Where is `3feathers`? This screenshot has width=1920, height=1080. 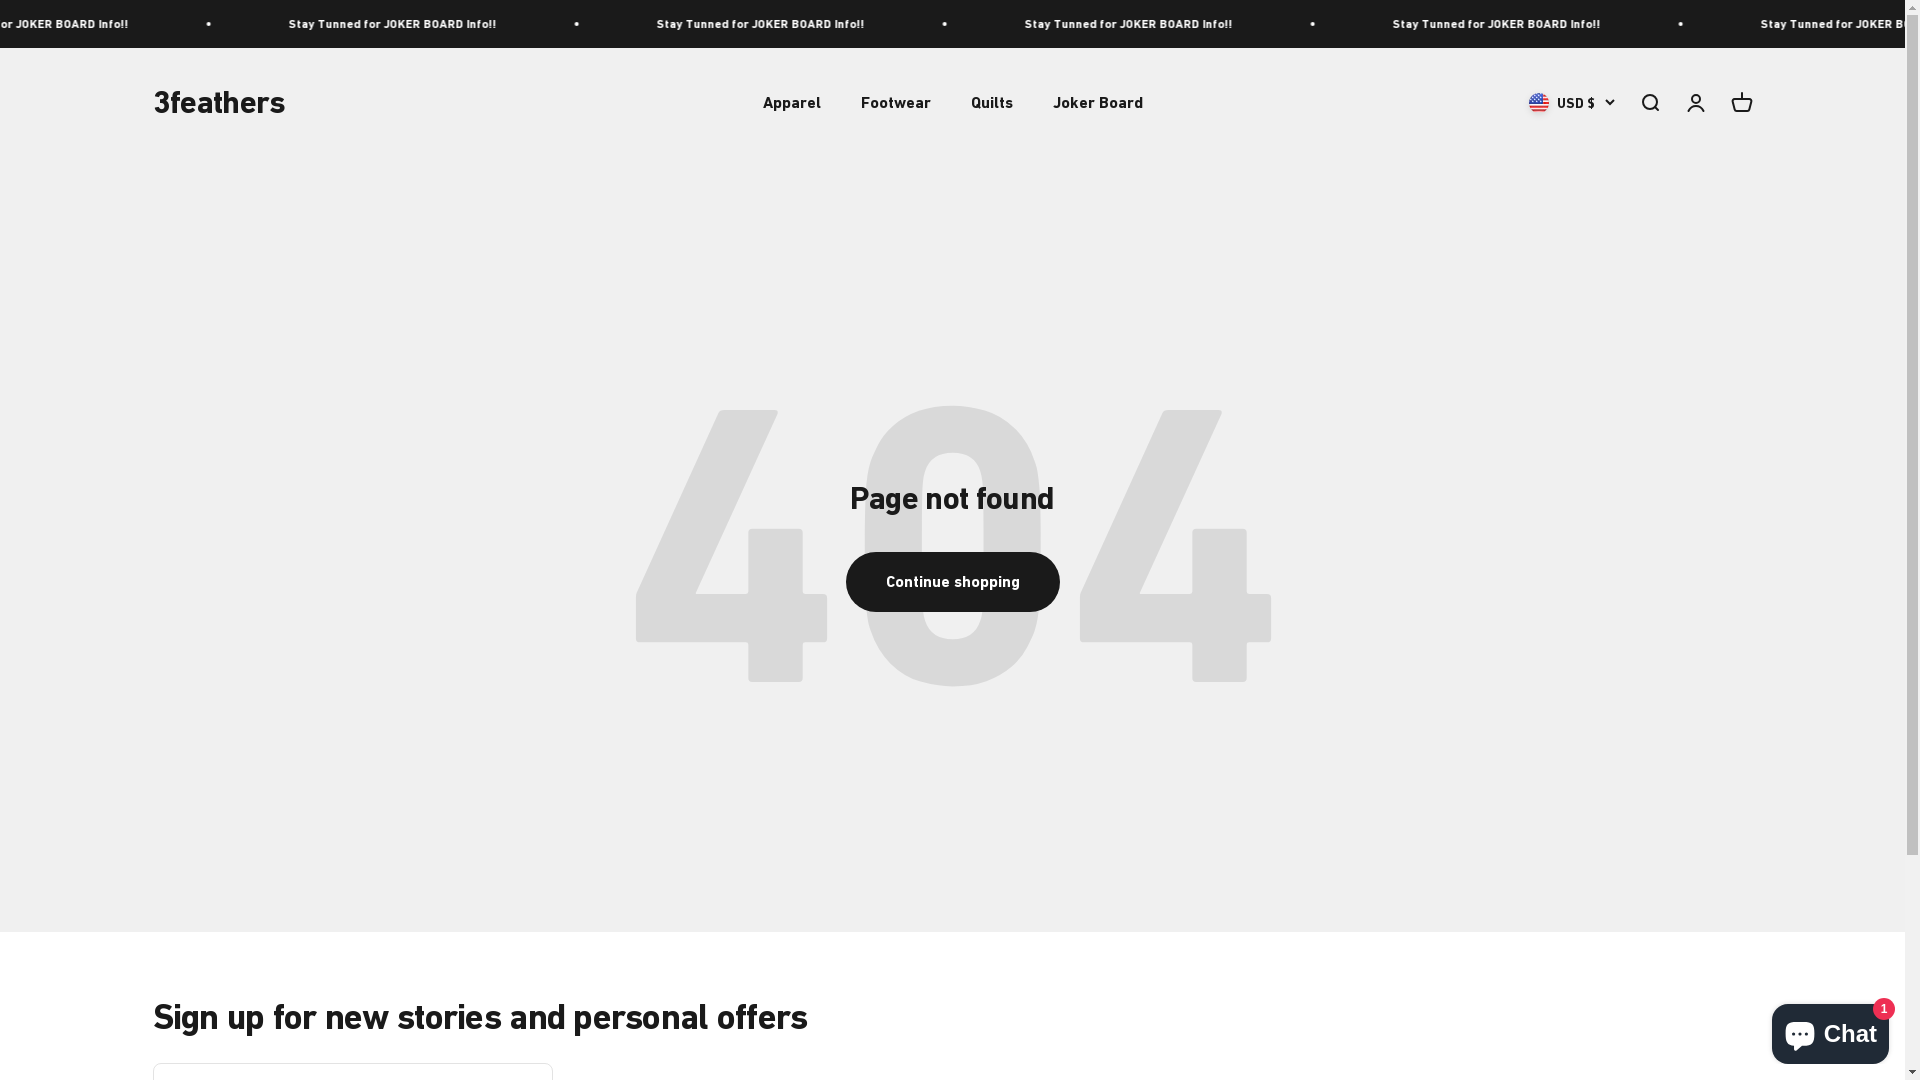 3feathers is located at coordinates (218, 103).